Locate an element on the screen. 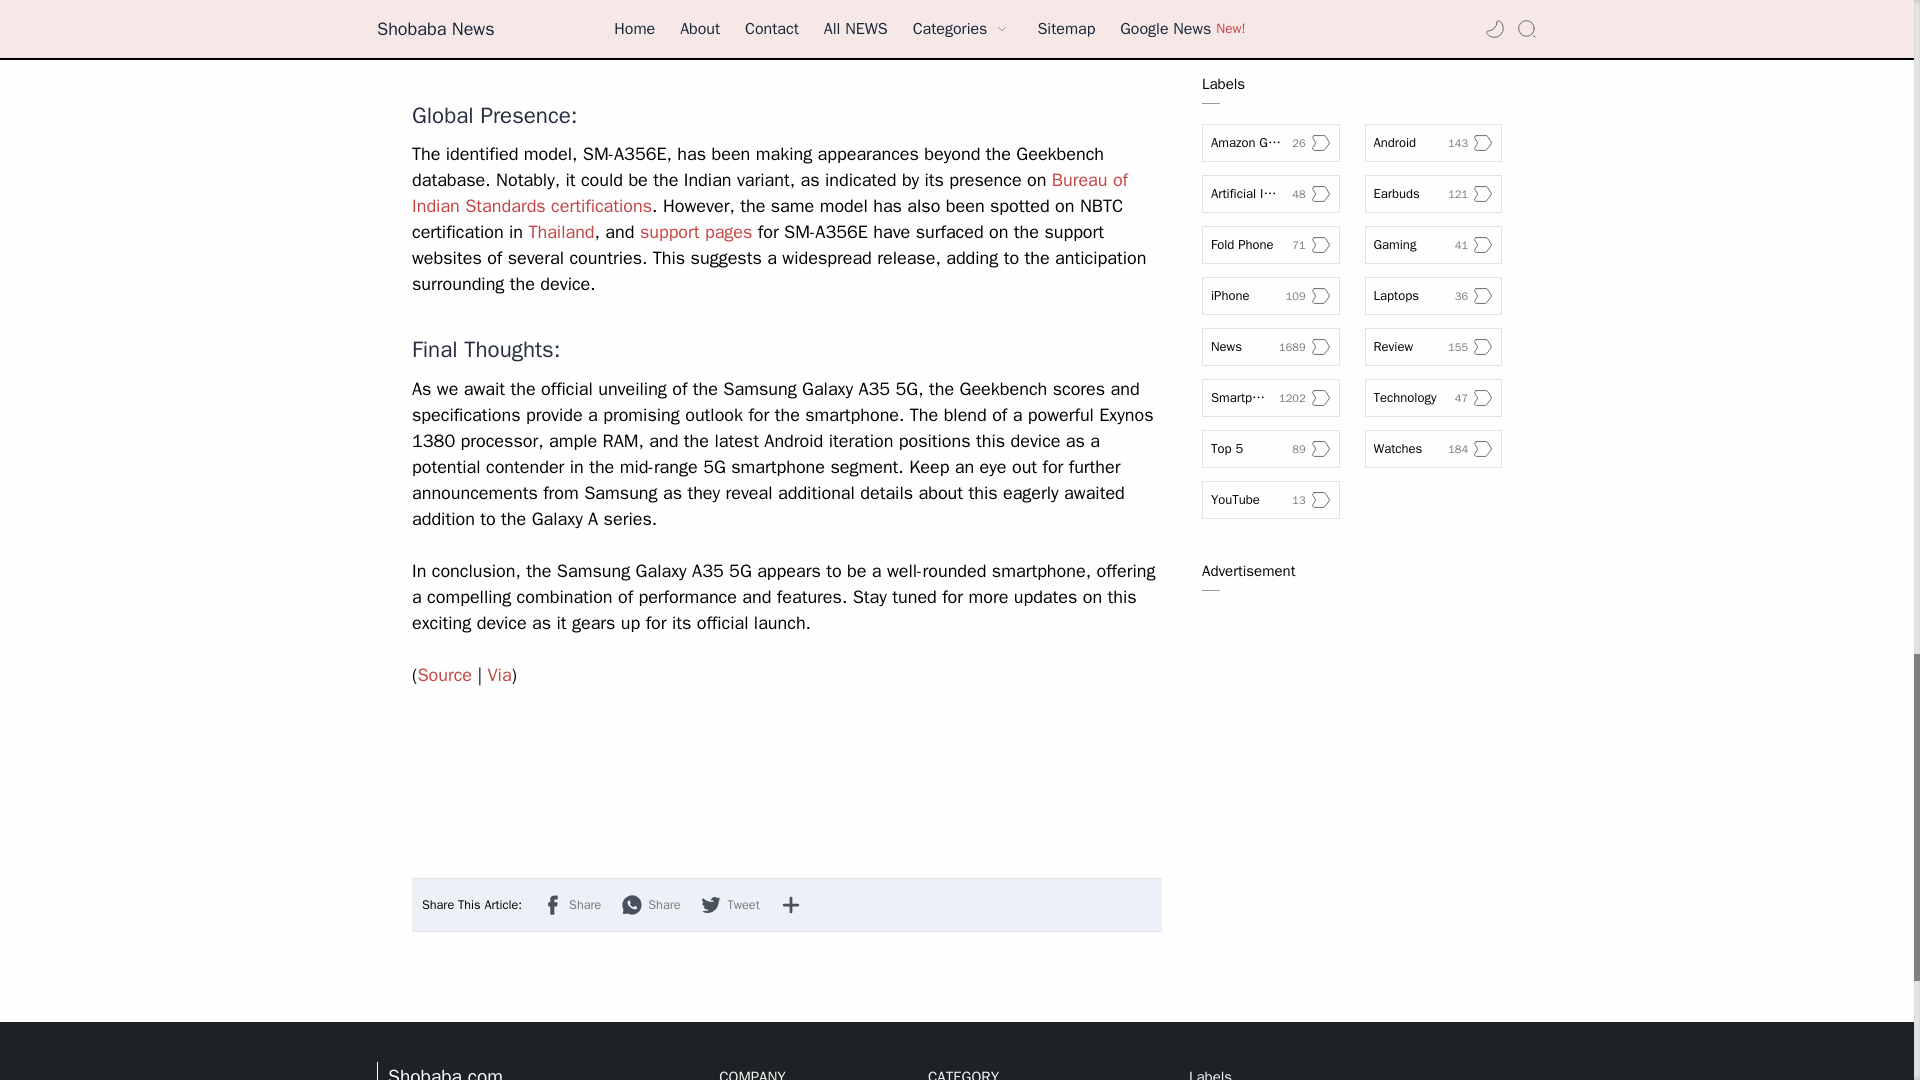  Thailand is located at coordinates (560, 232).